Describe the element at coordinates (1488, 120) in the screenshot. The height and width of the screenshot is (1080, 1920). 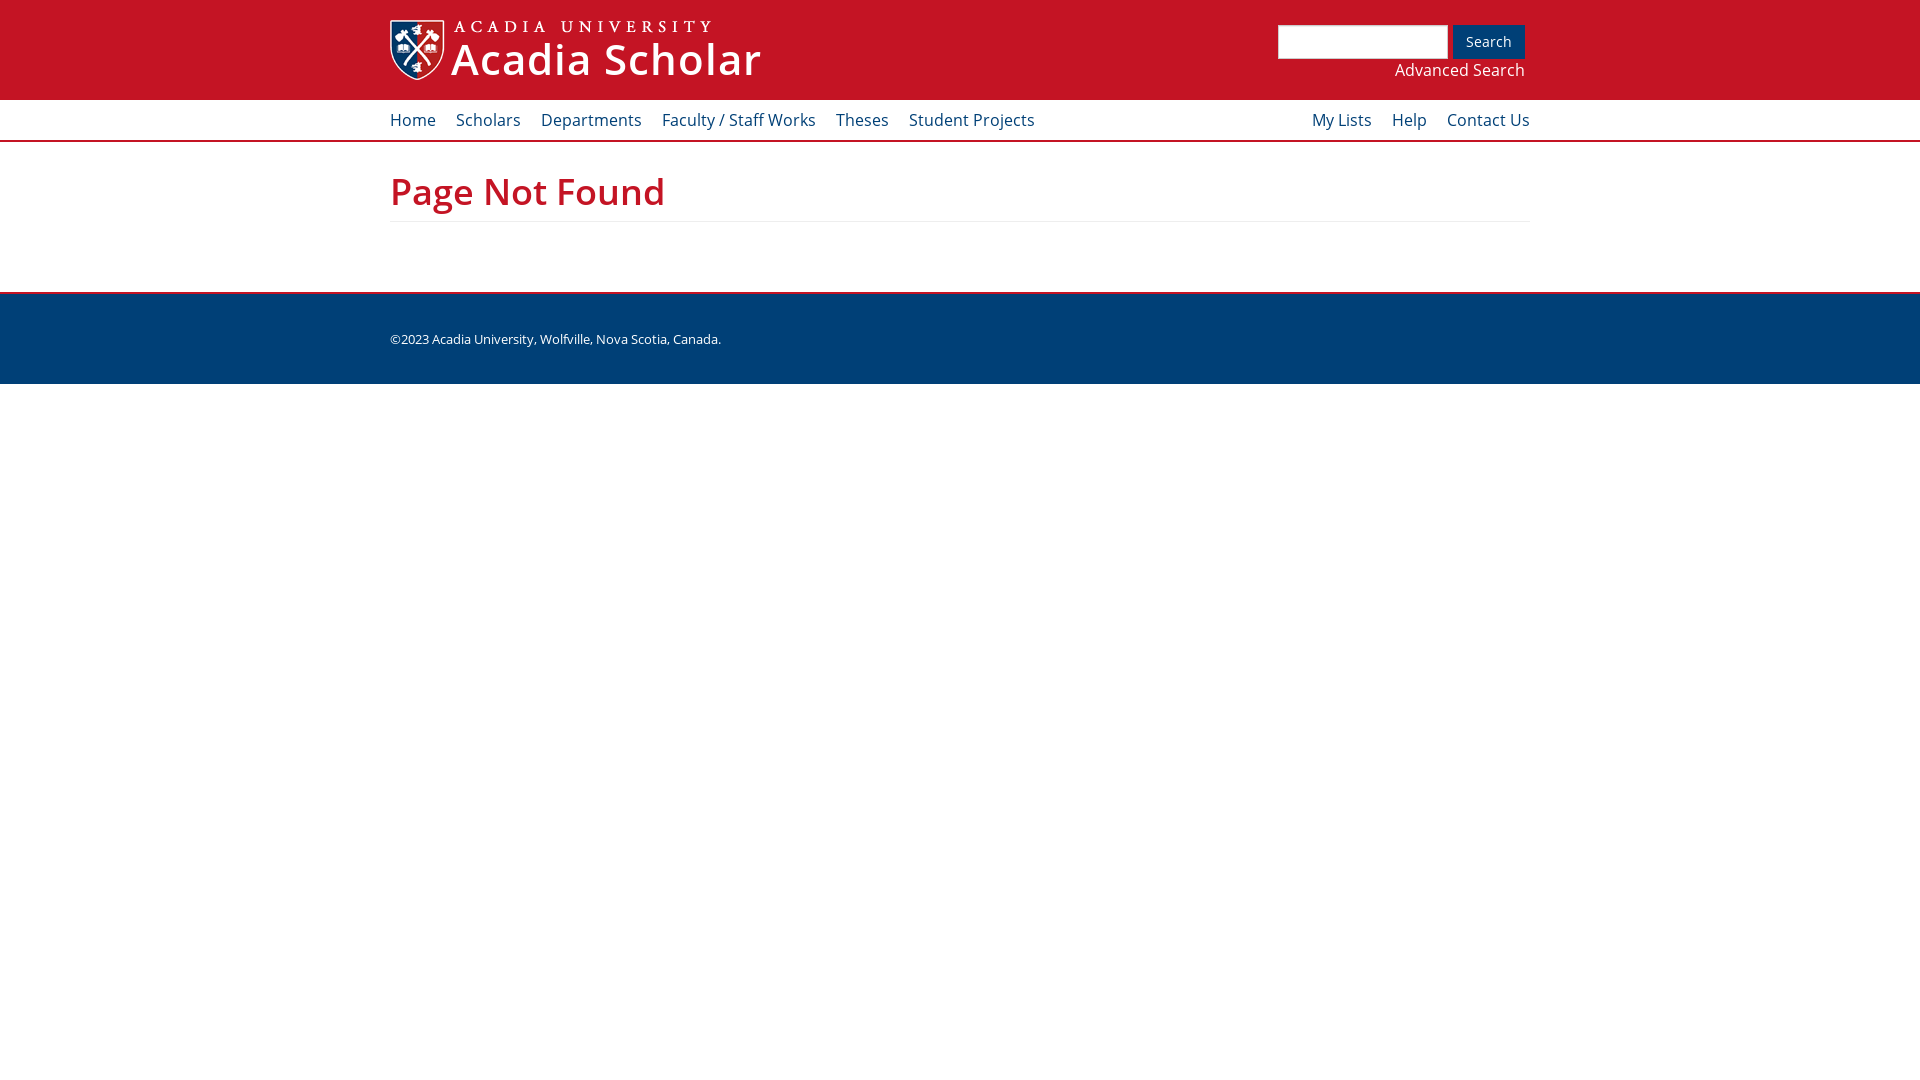
I see `Contact Us` at that location.